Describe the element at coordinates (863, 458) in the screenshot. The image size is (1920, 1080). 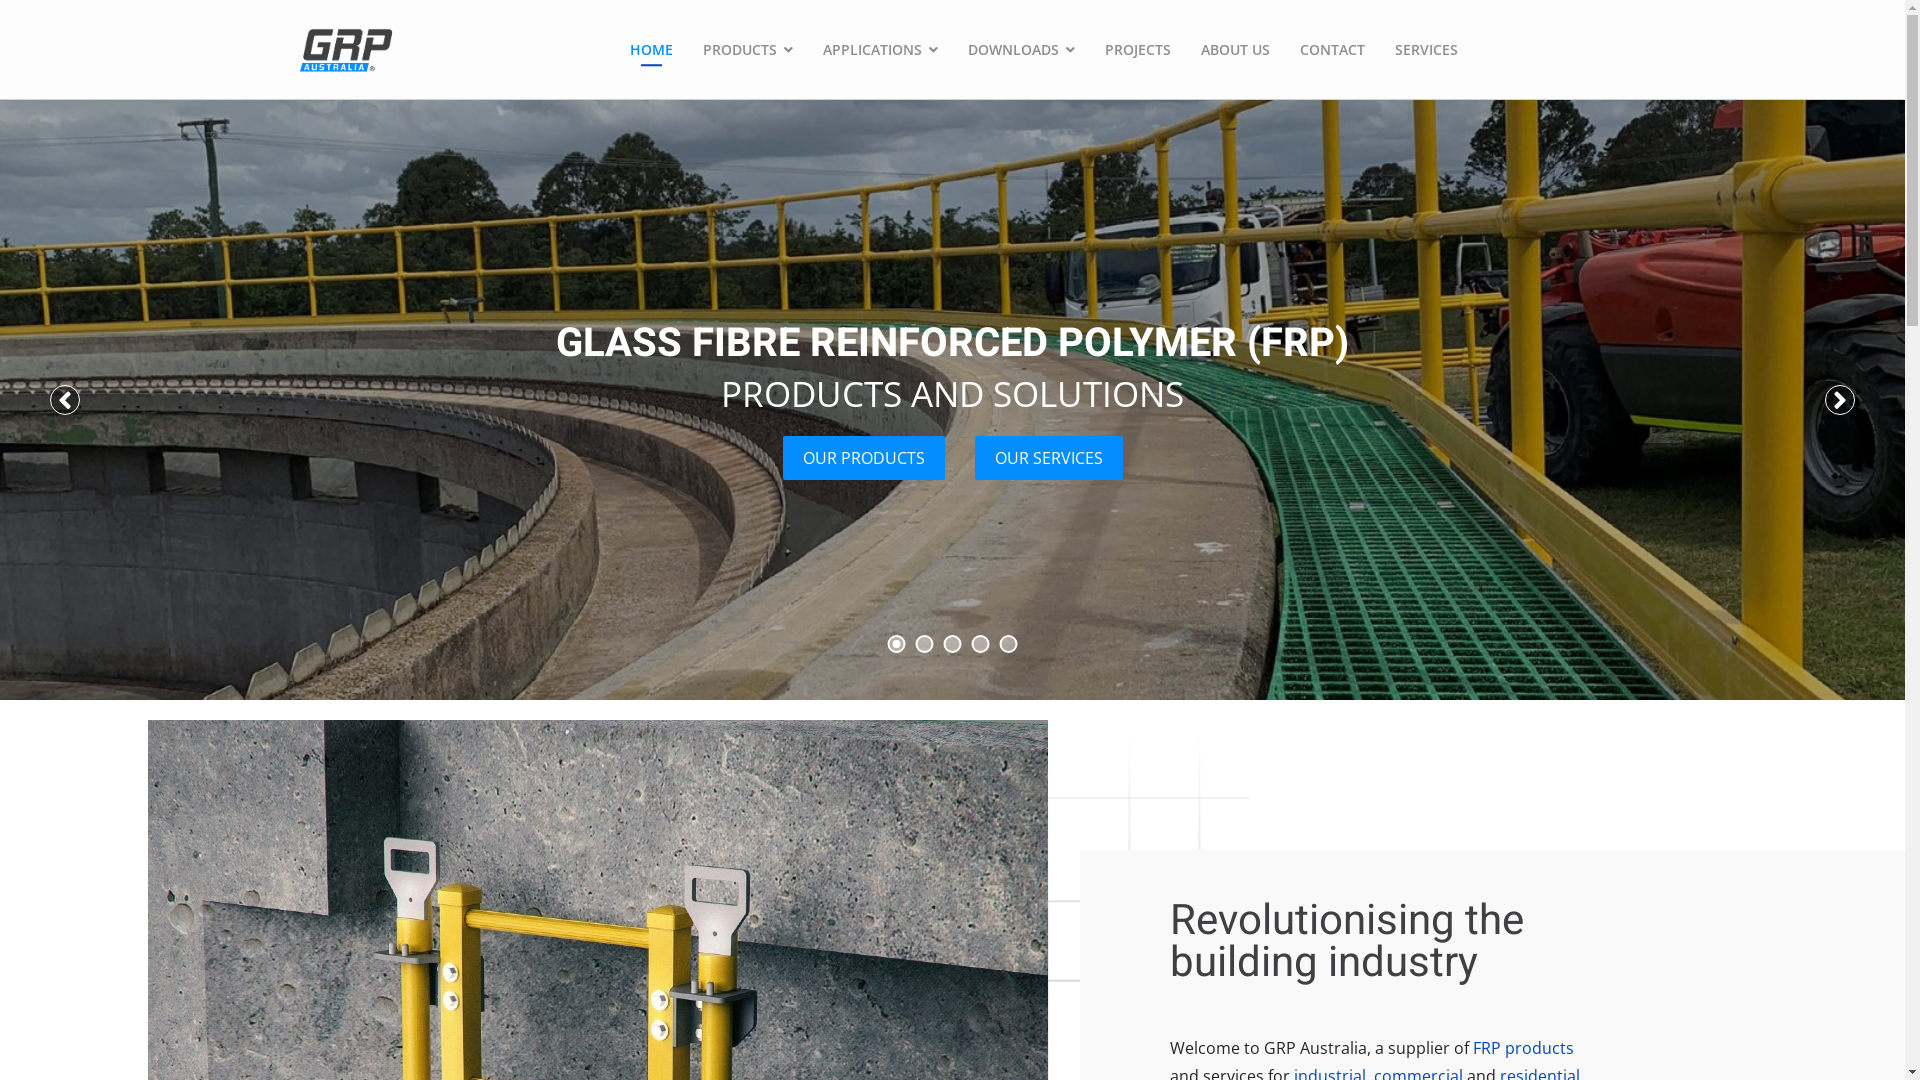
I see `OUR PRODUCTS` at that location.